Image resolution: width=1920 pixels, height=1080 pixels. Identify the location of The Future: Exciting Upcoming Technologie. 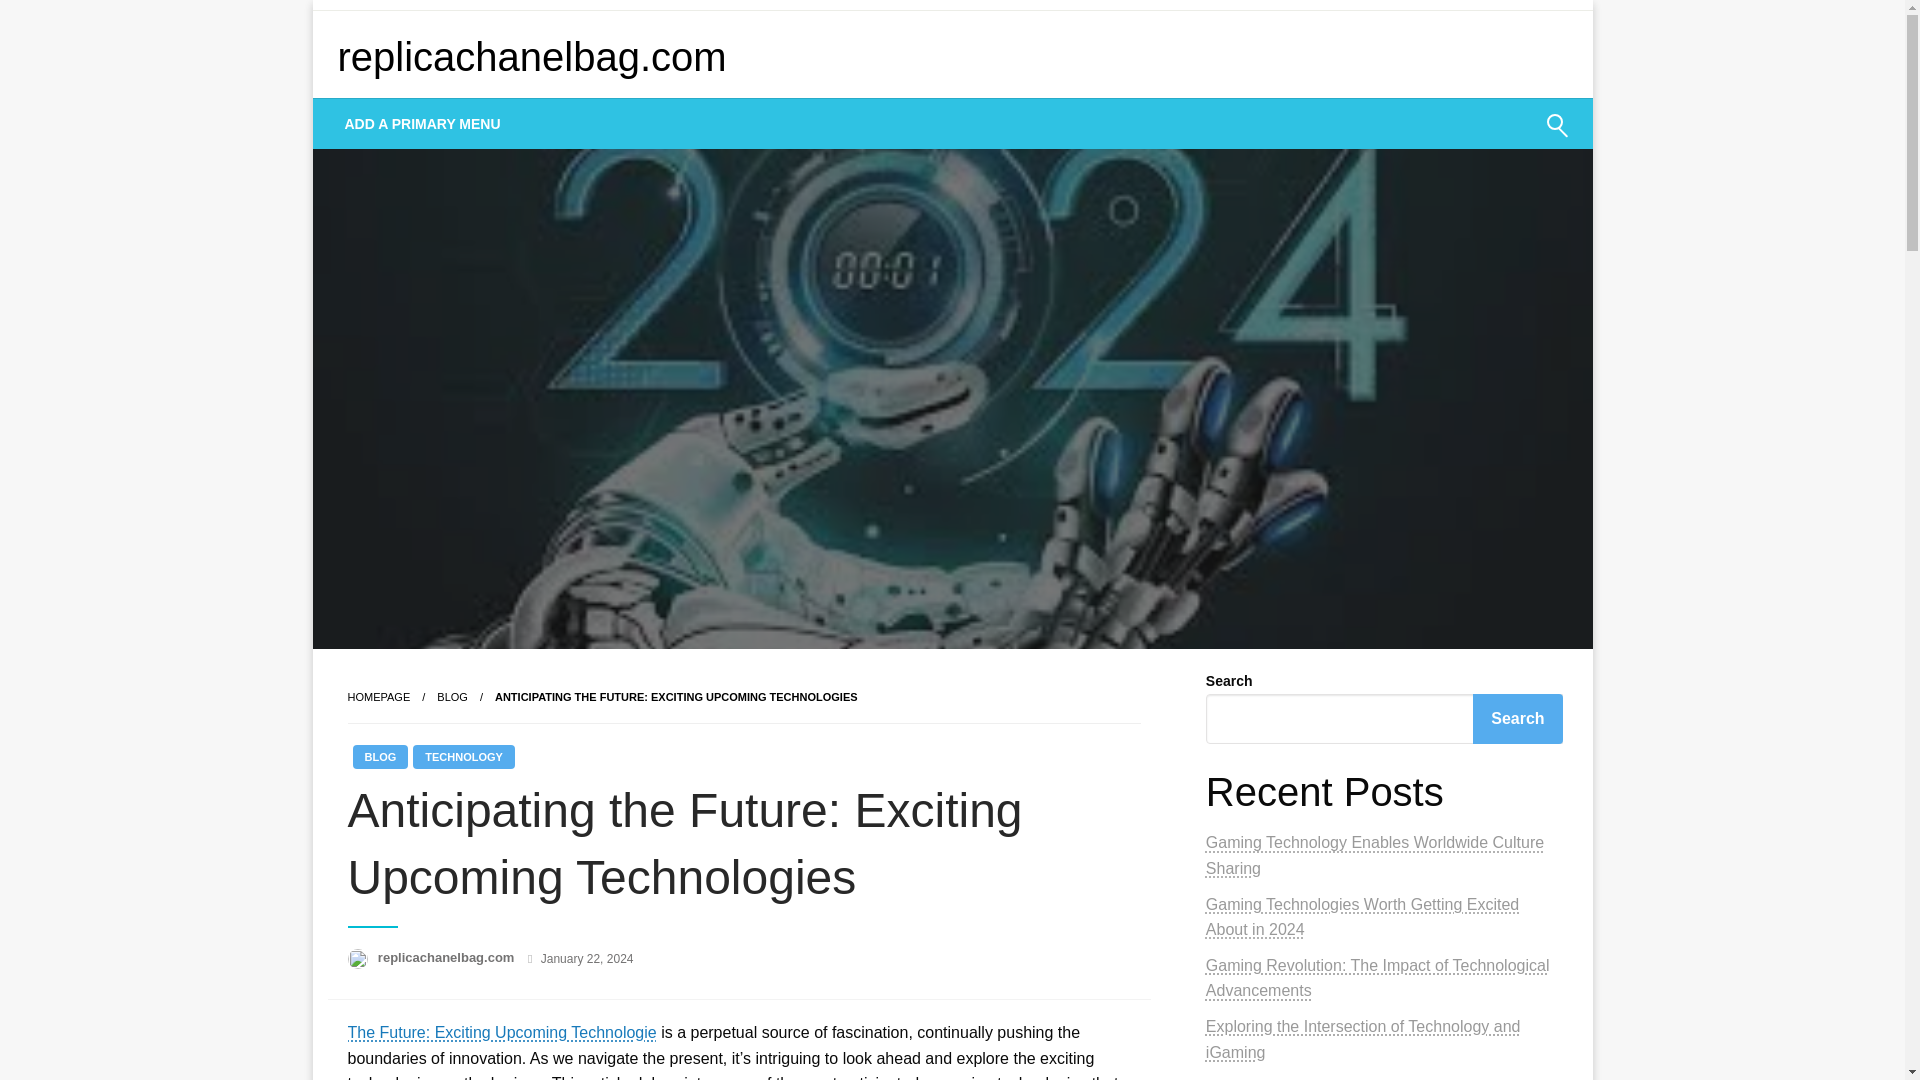
(502, 1032).